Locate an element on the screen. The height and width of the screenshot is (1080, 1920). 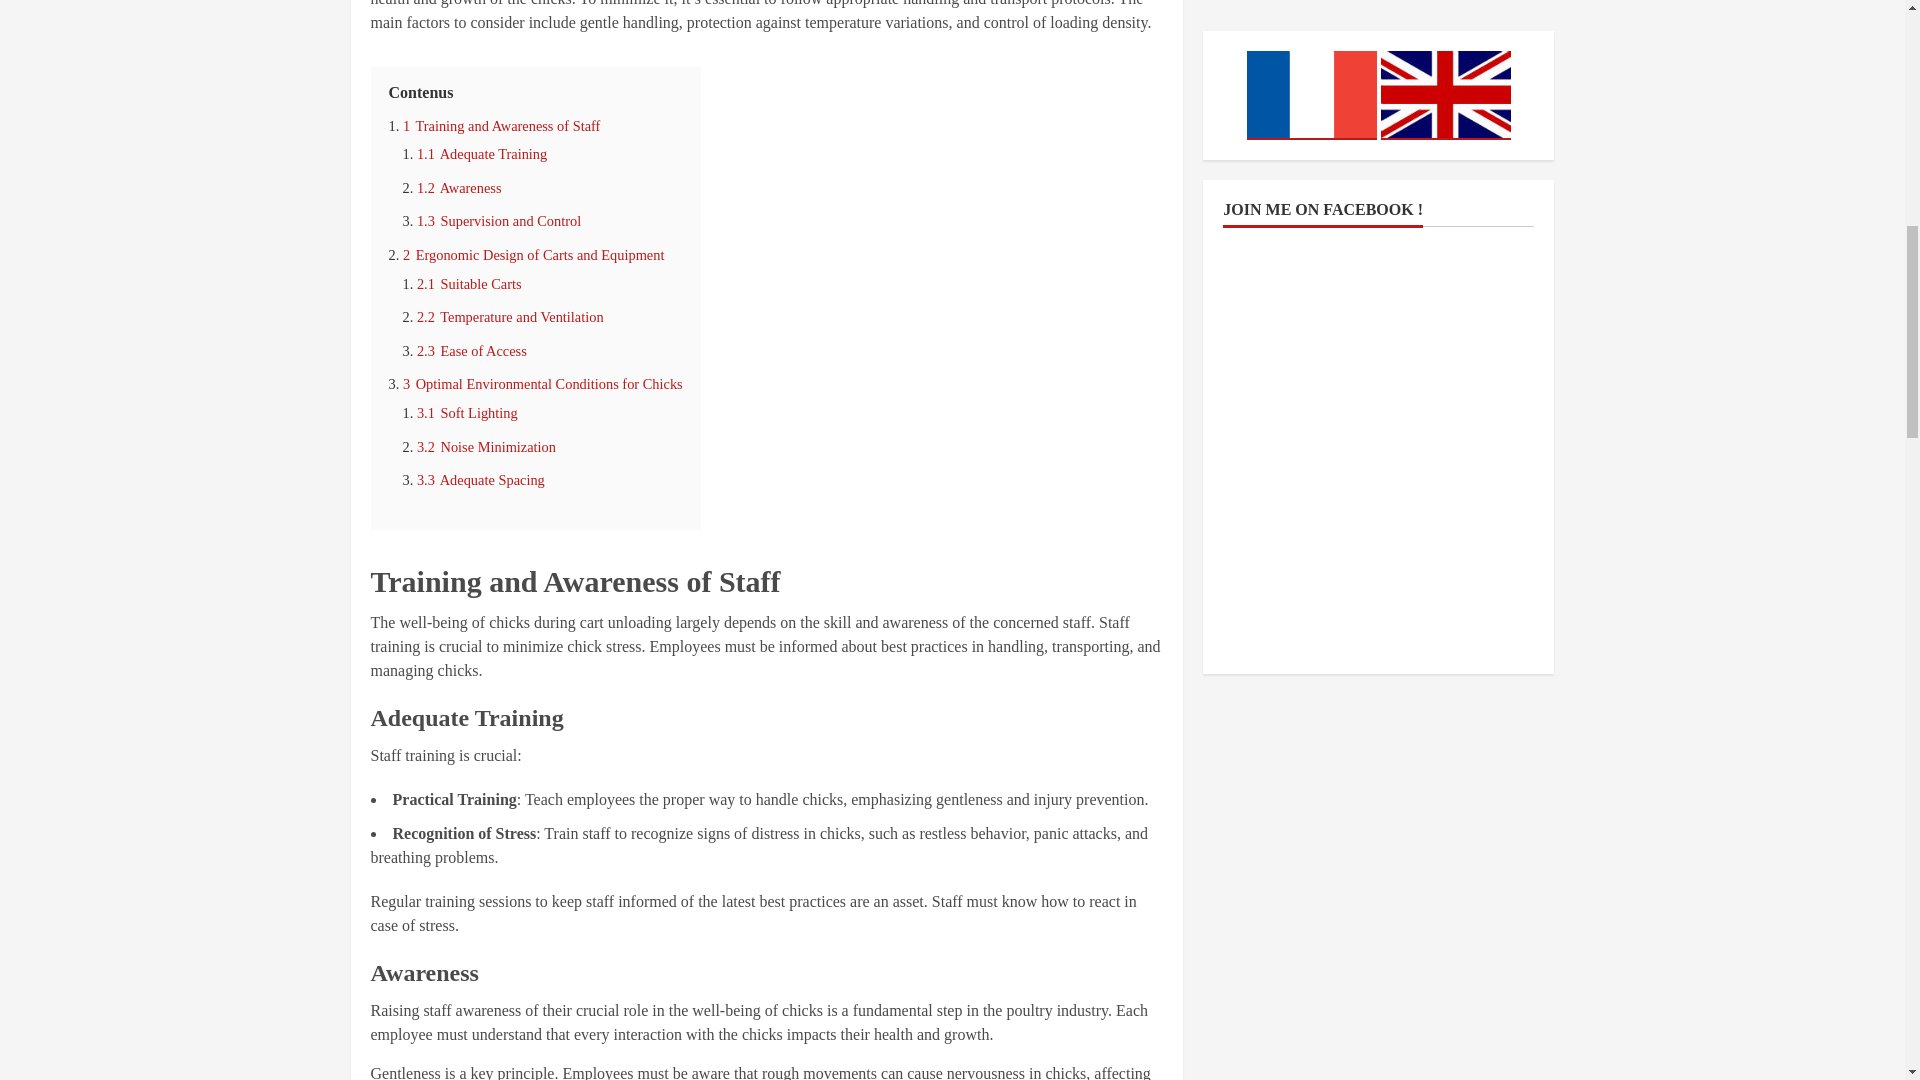
2.2 Temperature and Ventilation is located at coordinates (510, 316).